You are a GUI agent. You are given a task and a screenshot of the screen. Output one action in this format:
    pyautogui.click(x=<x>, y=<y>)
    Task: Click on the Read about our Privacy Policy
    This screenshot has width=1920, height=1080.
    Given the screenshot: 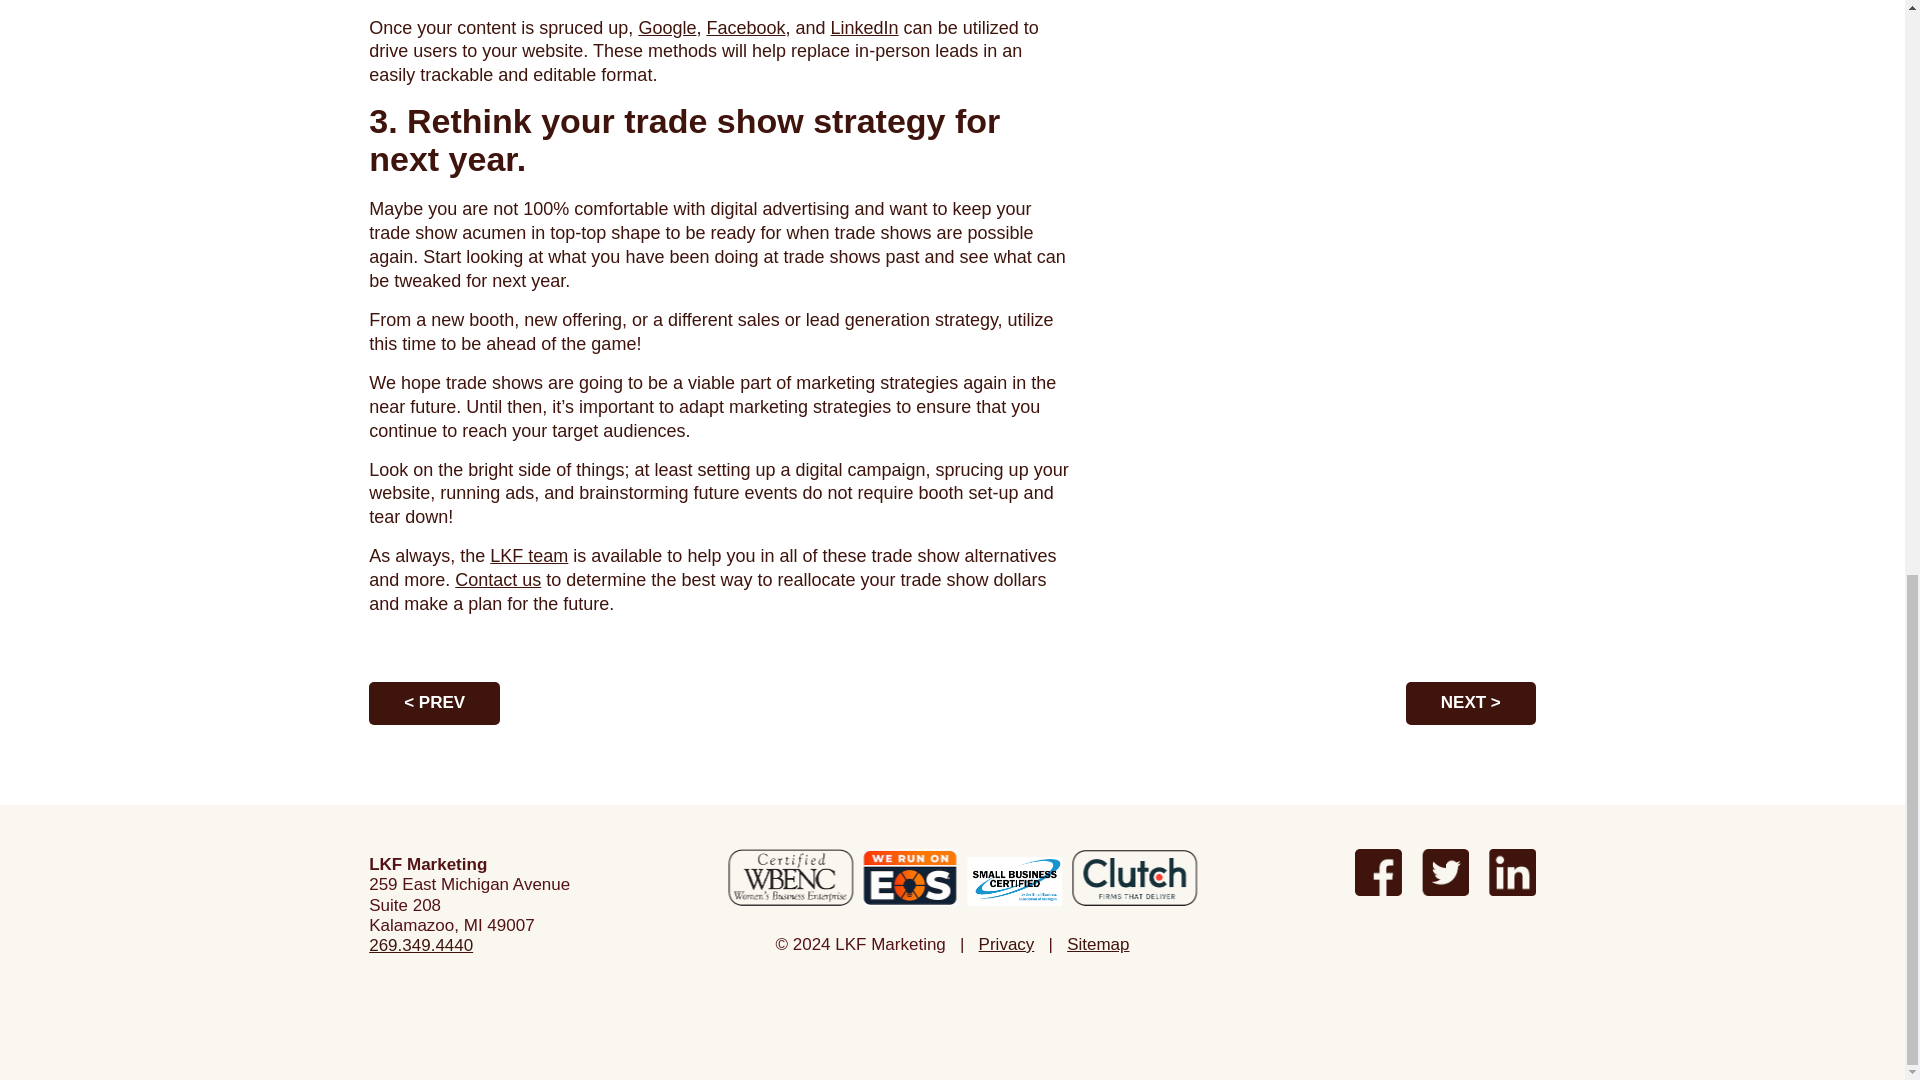 What is the action you would take?
    pyautogui.click(x=1006, y=944)
    